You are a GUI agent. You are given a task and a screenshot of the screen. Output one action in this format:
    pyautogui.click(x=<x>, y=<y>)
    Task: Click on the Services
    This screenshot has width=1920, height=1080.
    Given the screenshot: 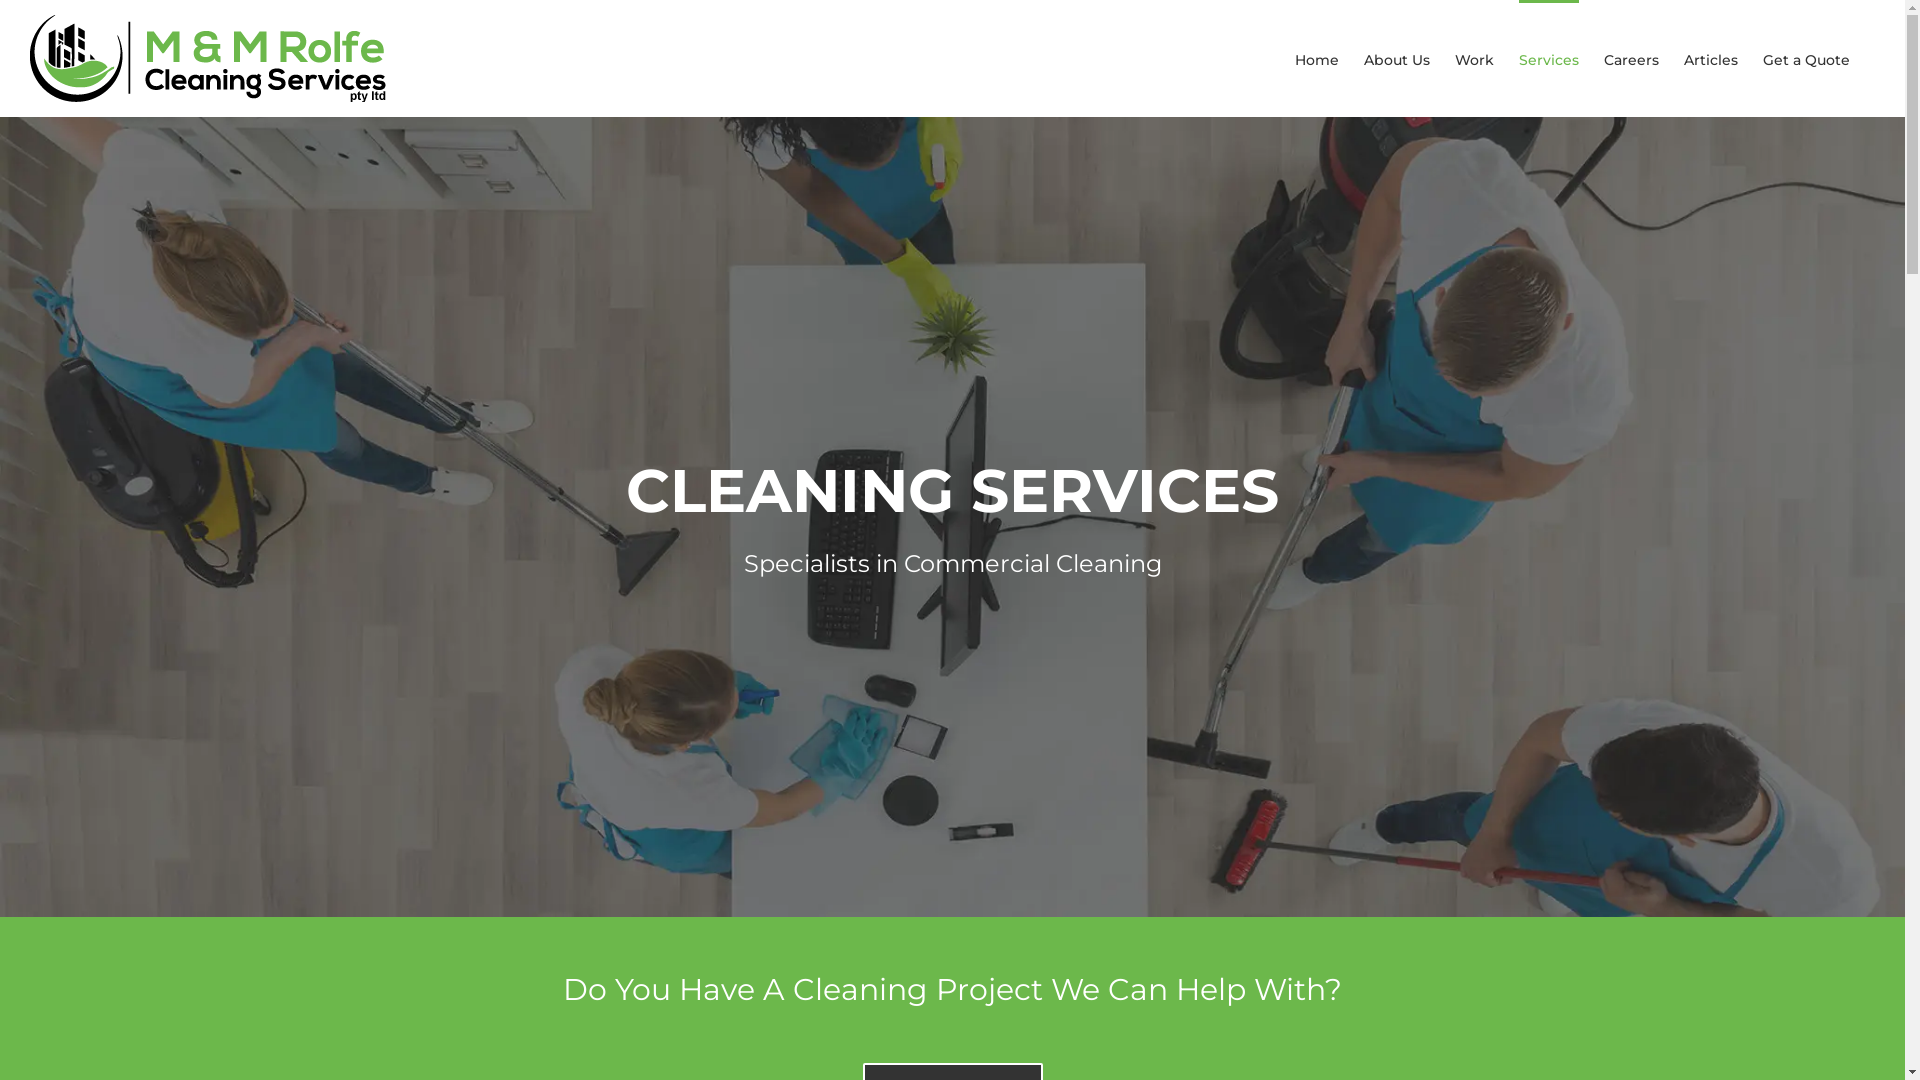 What is the action you would take?
    pyautogui.click(x=1549, y=58)
    